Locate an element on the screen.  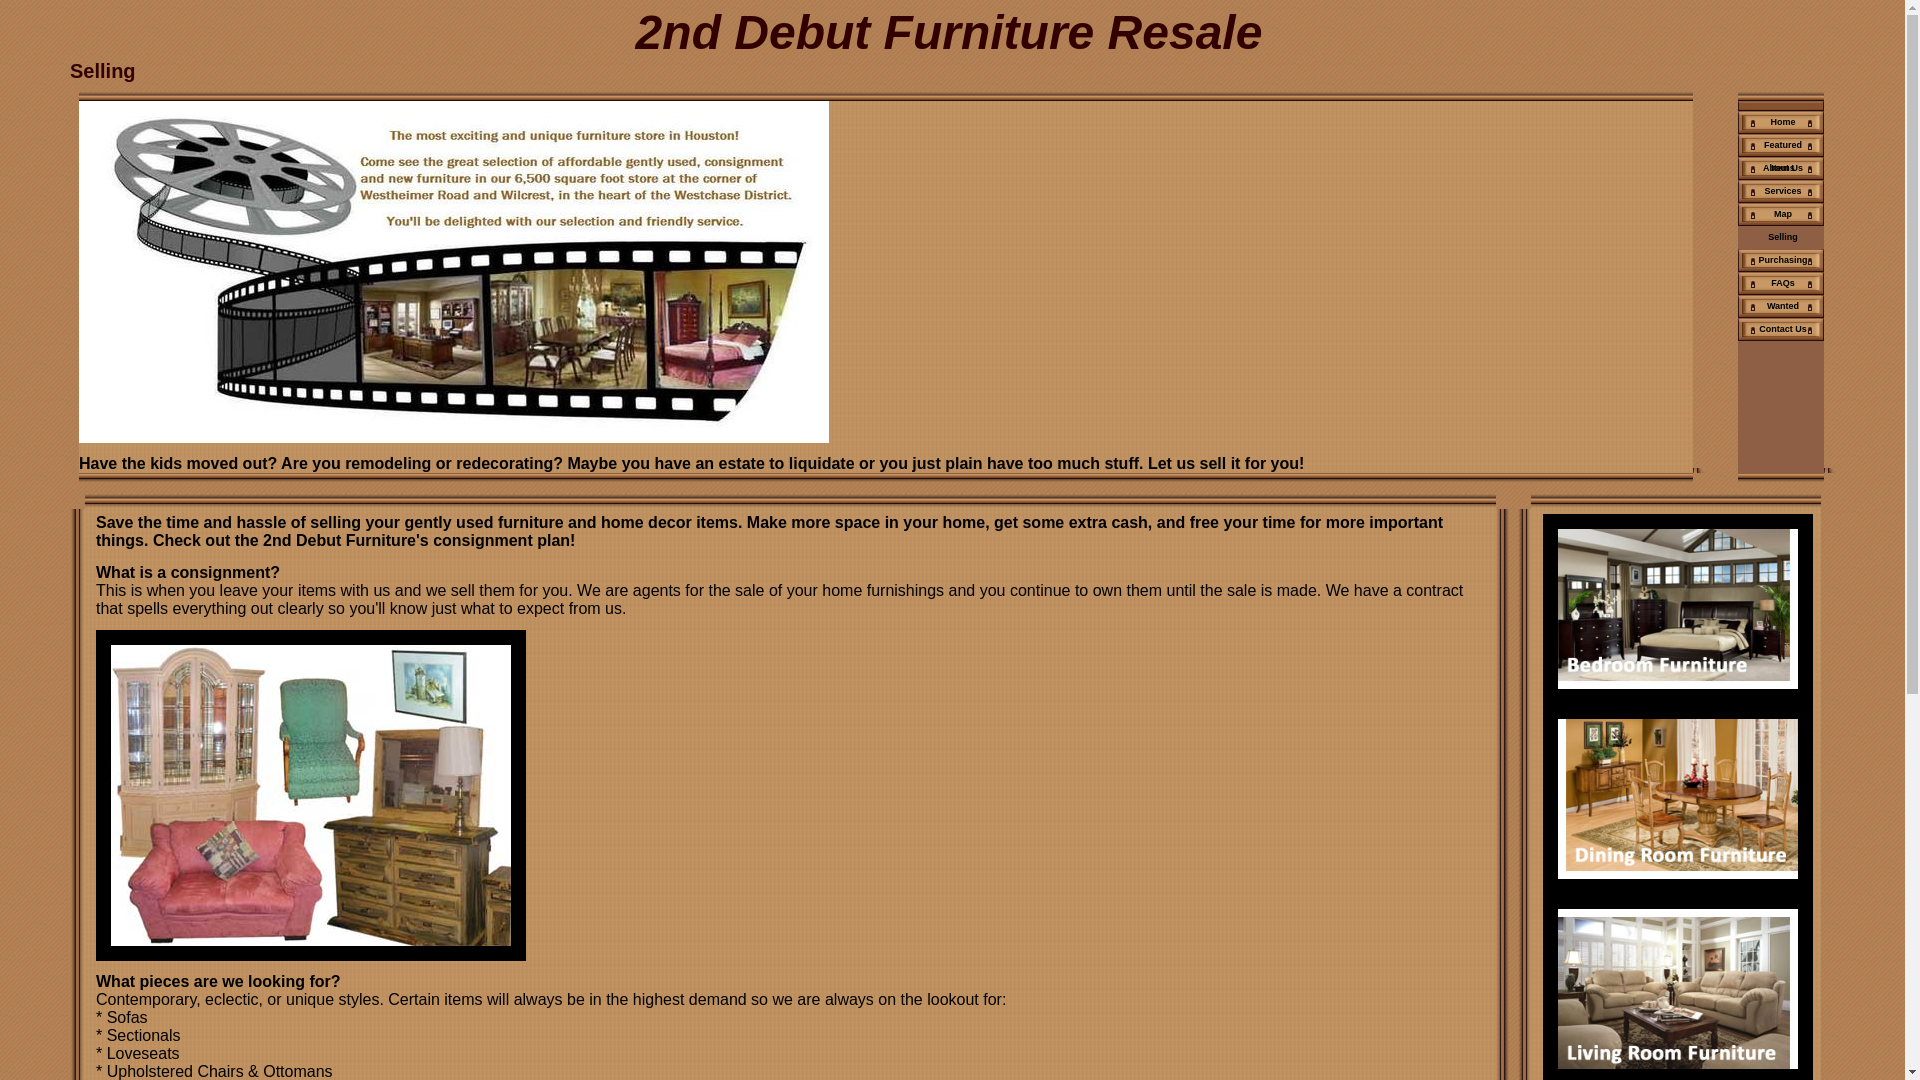
Contact Us is located at coordinates (1781, 330).